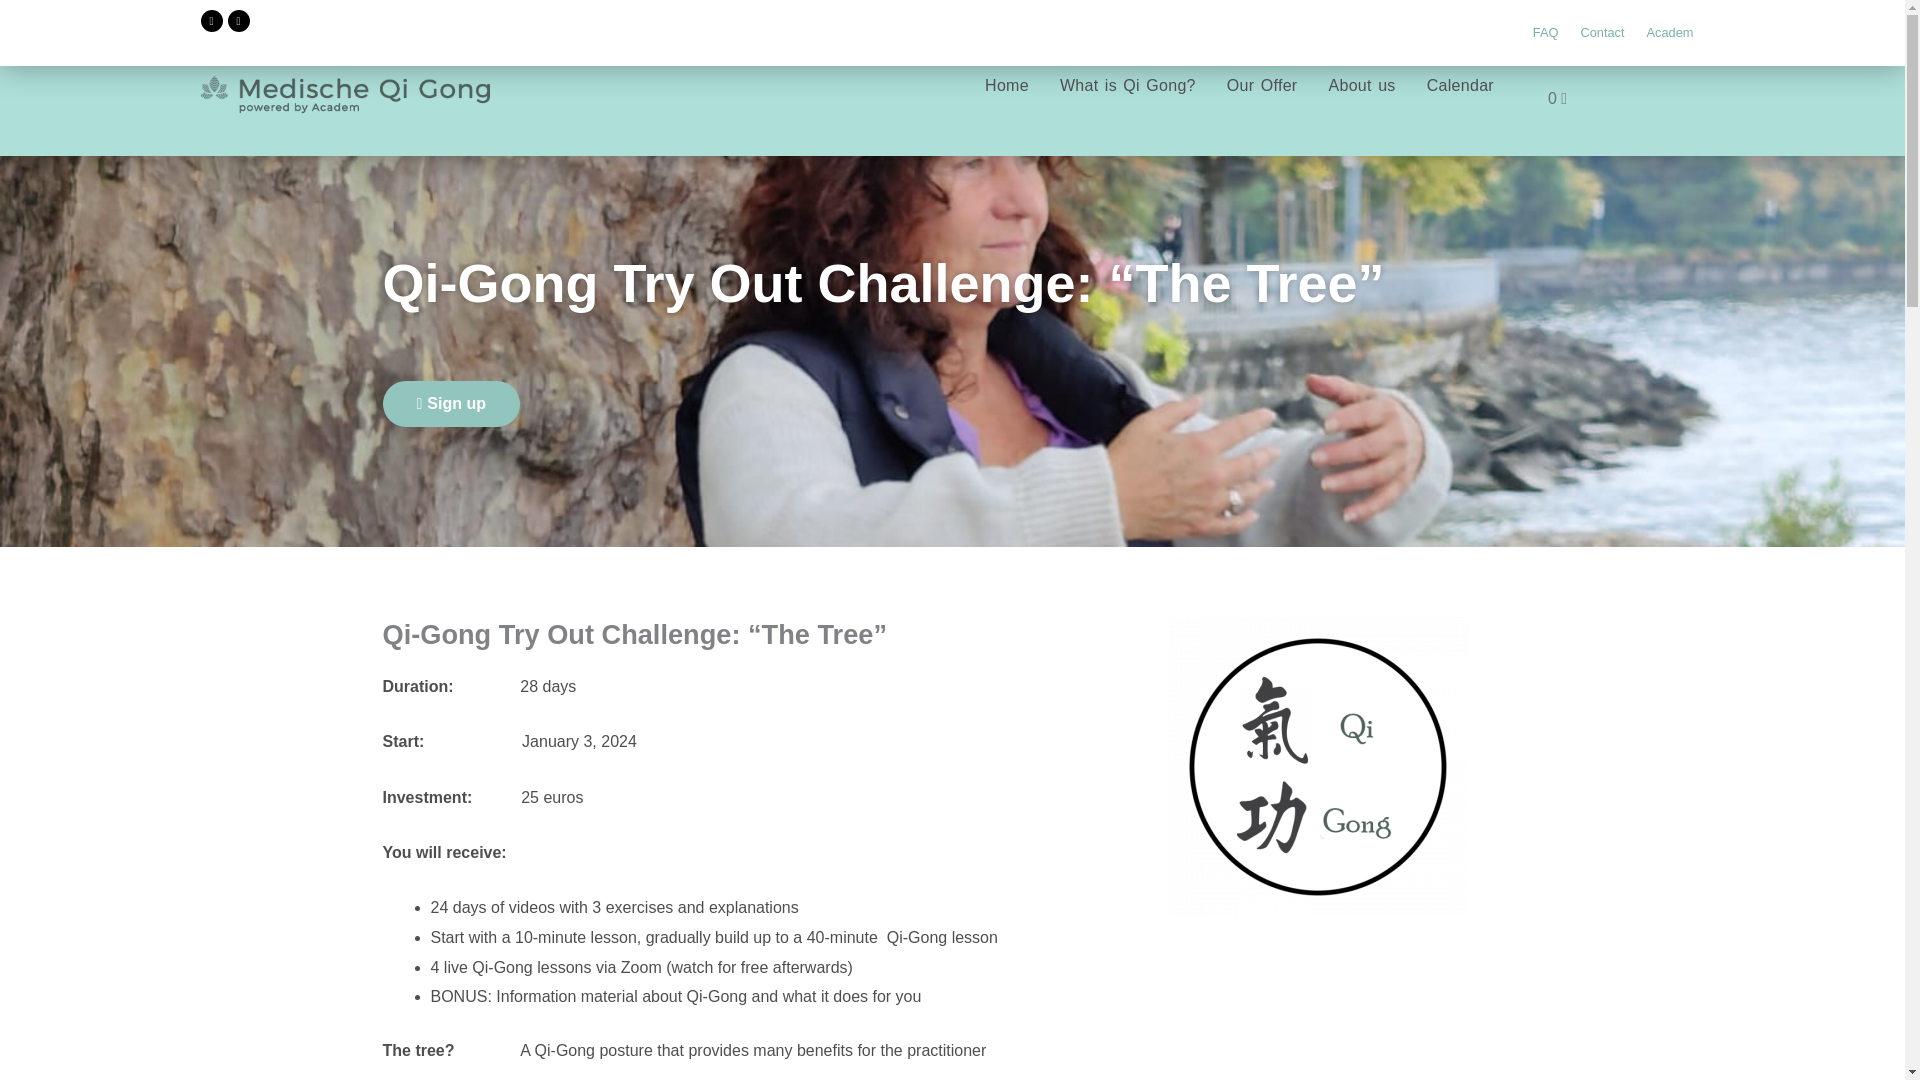  Describe the element at coordinates (1670, 32) in the screenshot. I see `Academ` at that location.